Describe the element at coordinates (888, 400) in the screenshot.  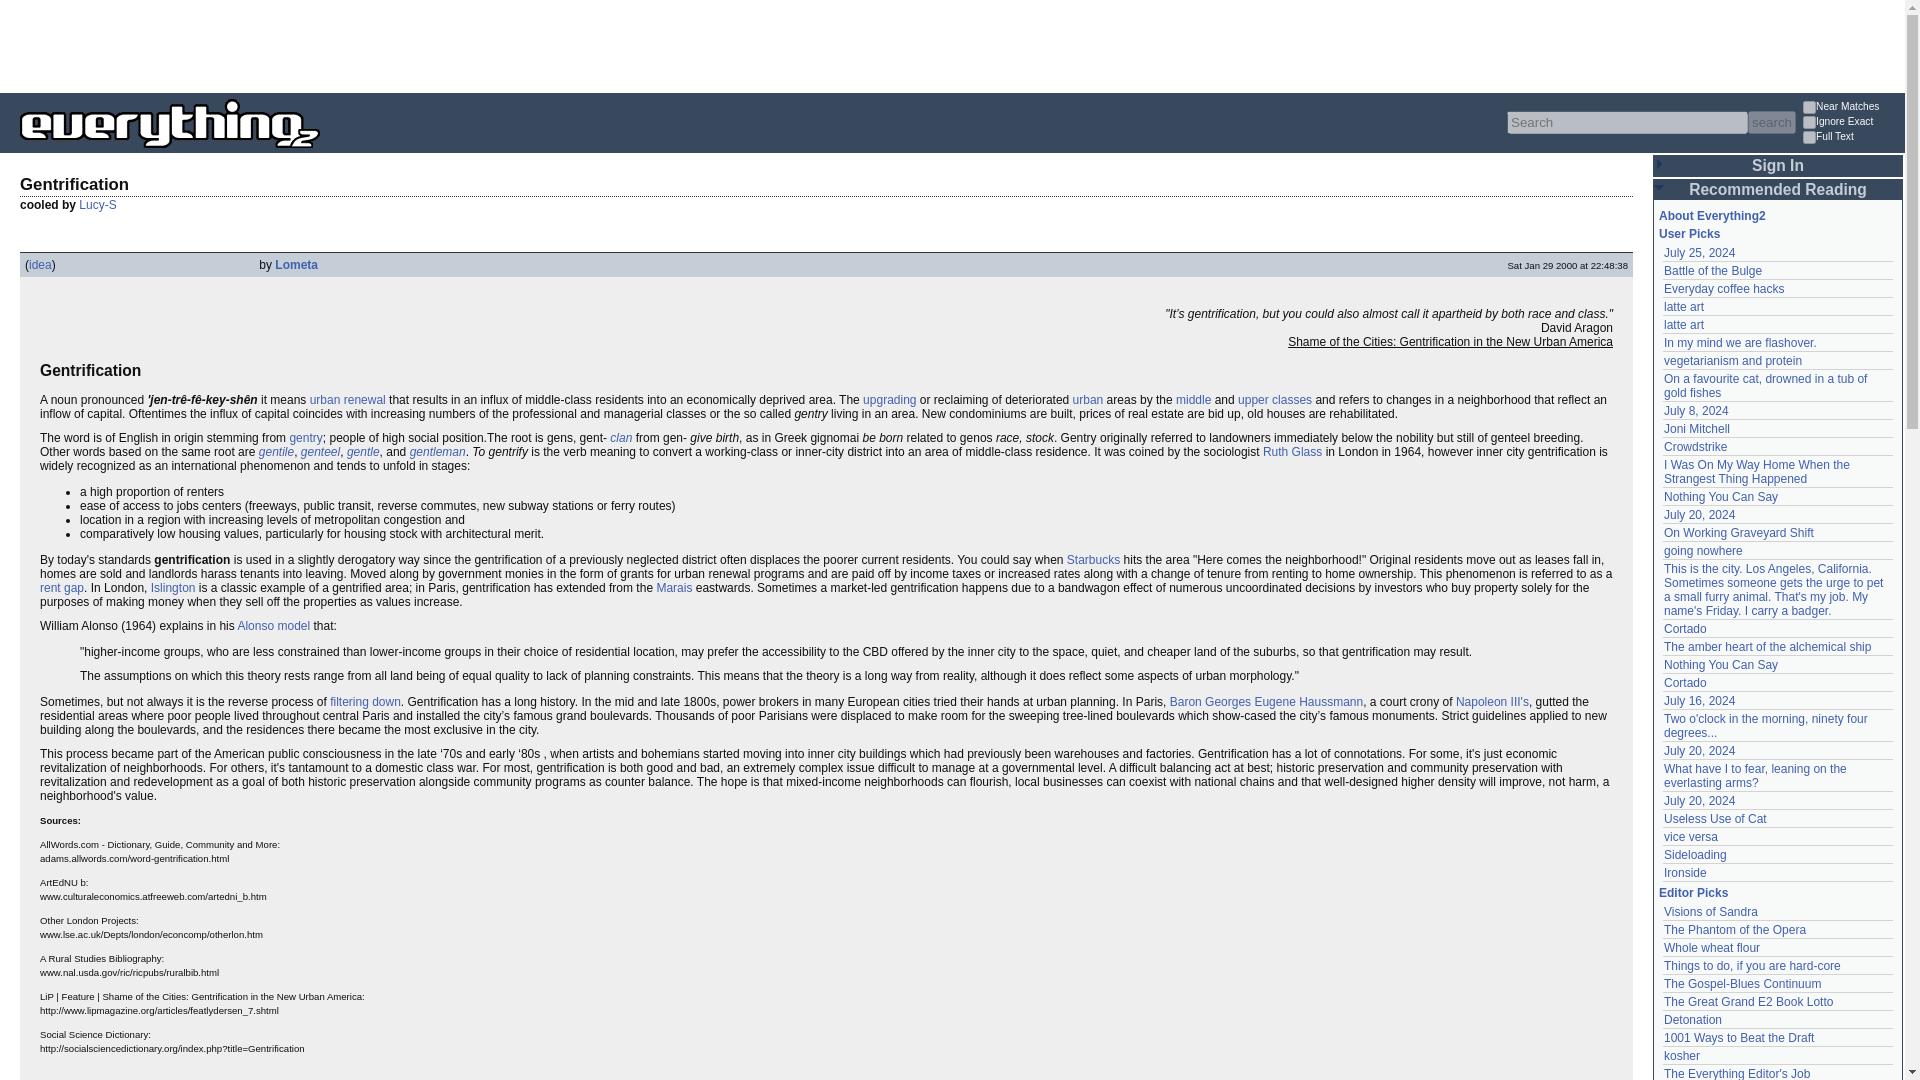
I see `upgrading` at that location.